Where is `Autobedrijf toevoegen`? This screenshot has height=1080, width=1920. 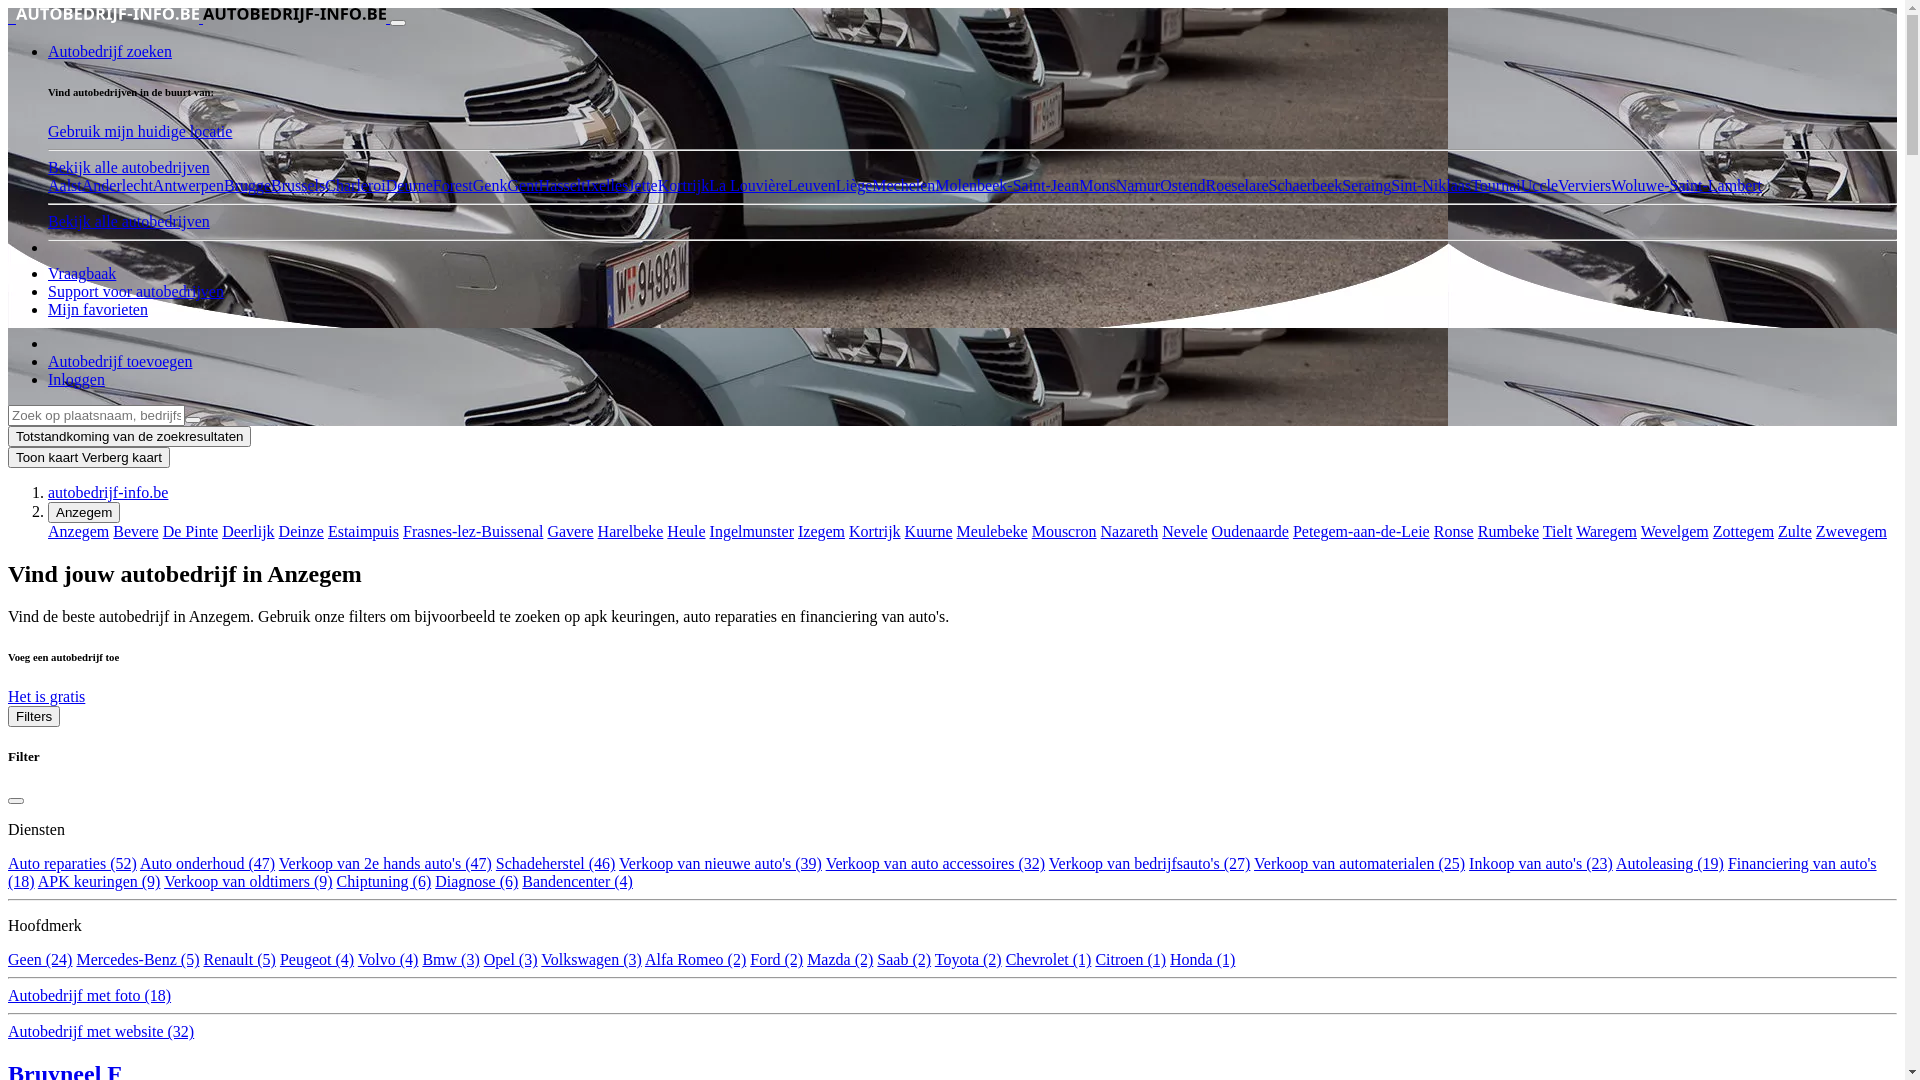 Autobedrijf toevoegen is located at coordinates (120, 362).